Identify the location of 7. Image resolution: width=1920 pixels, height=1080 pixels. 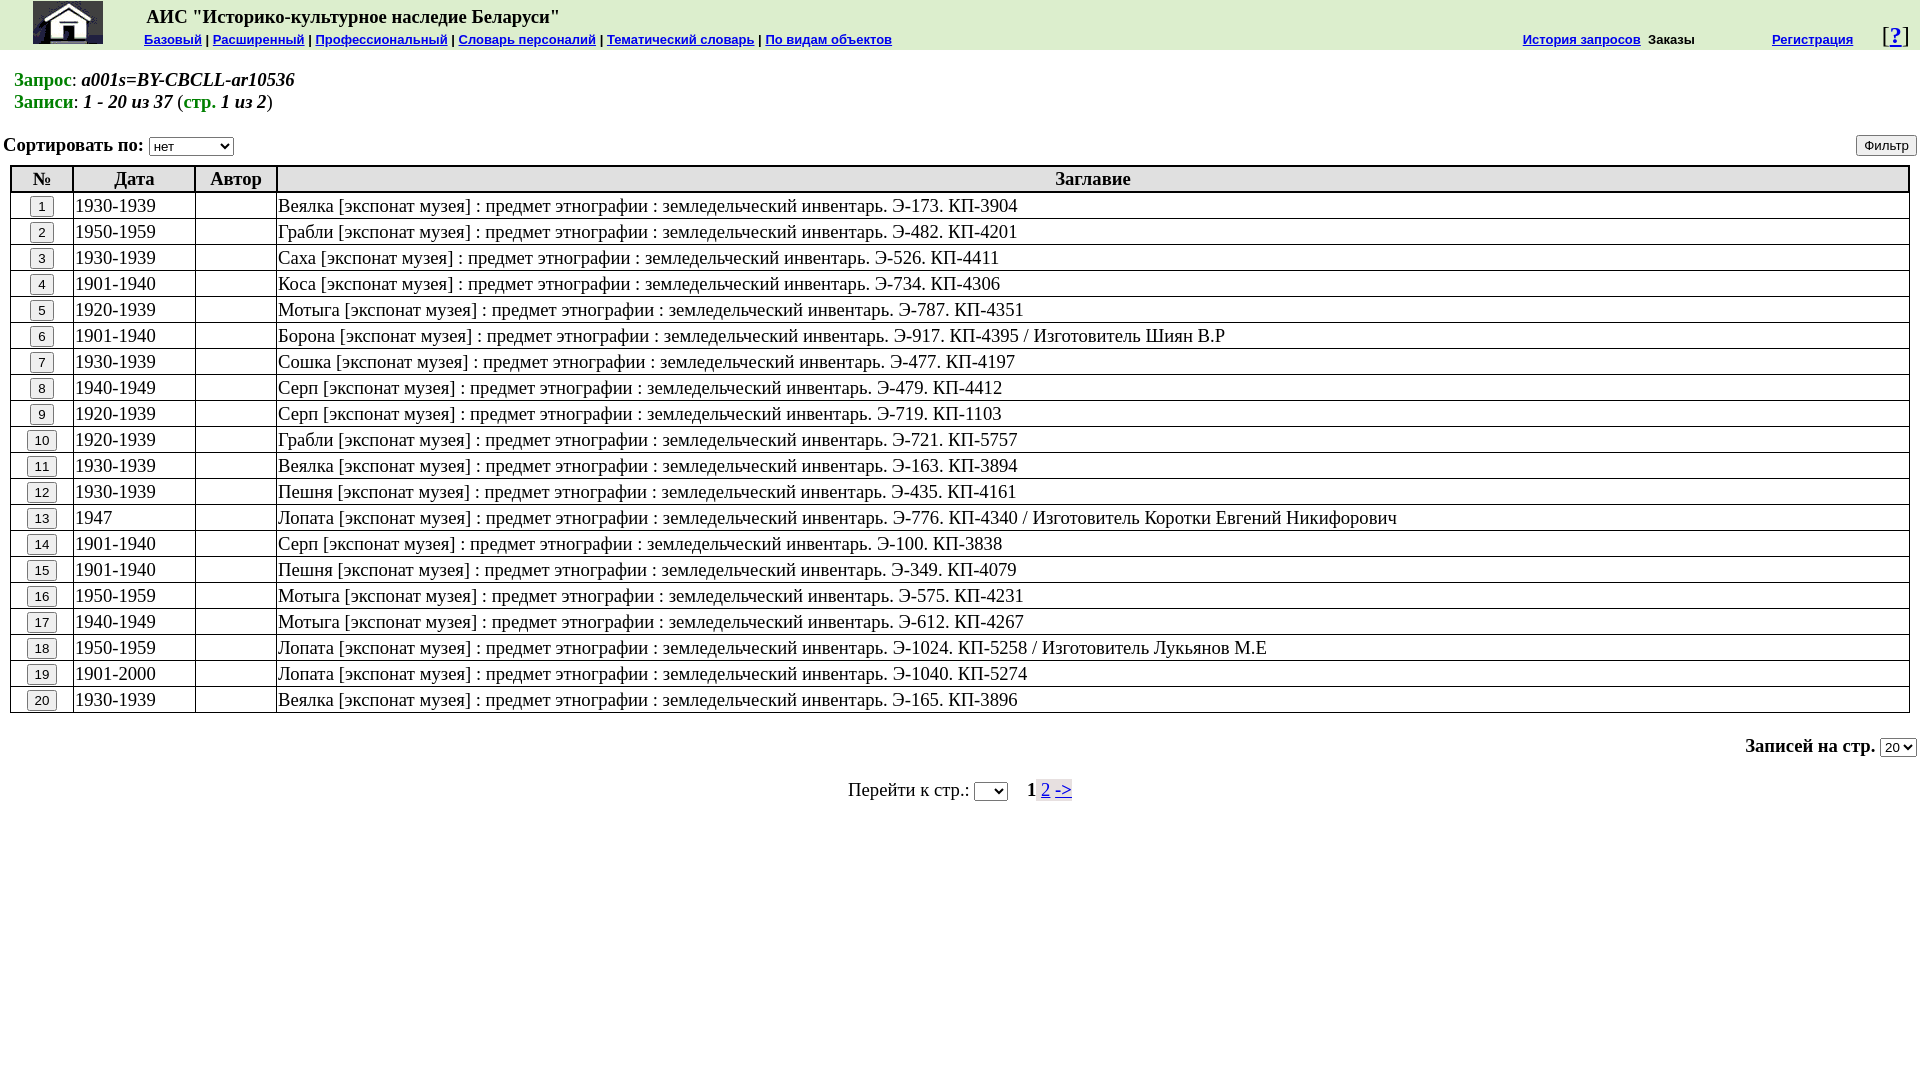
(42, 362).